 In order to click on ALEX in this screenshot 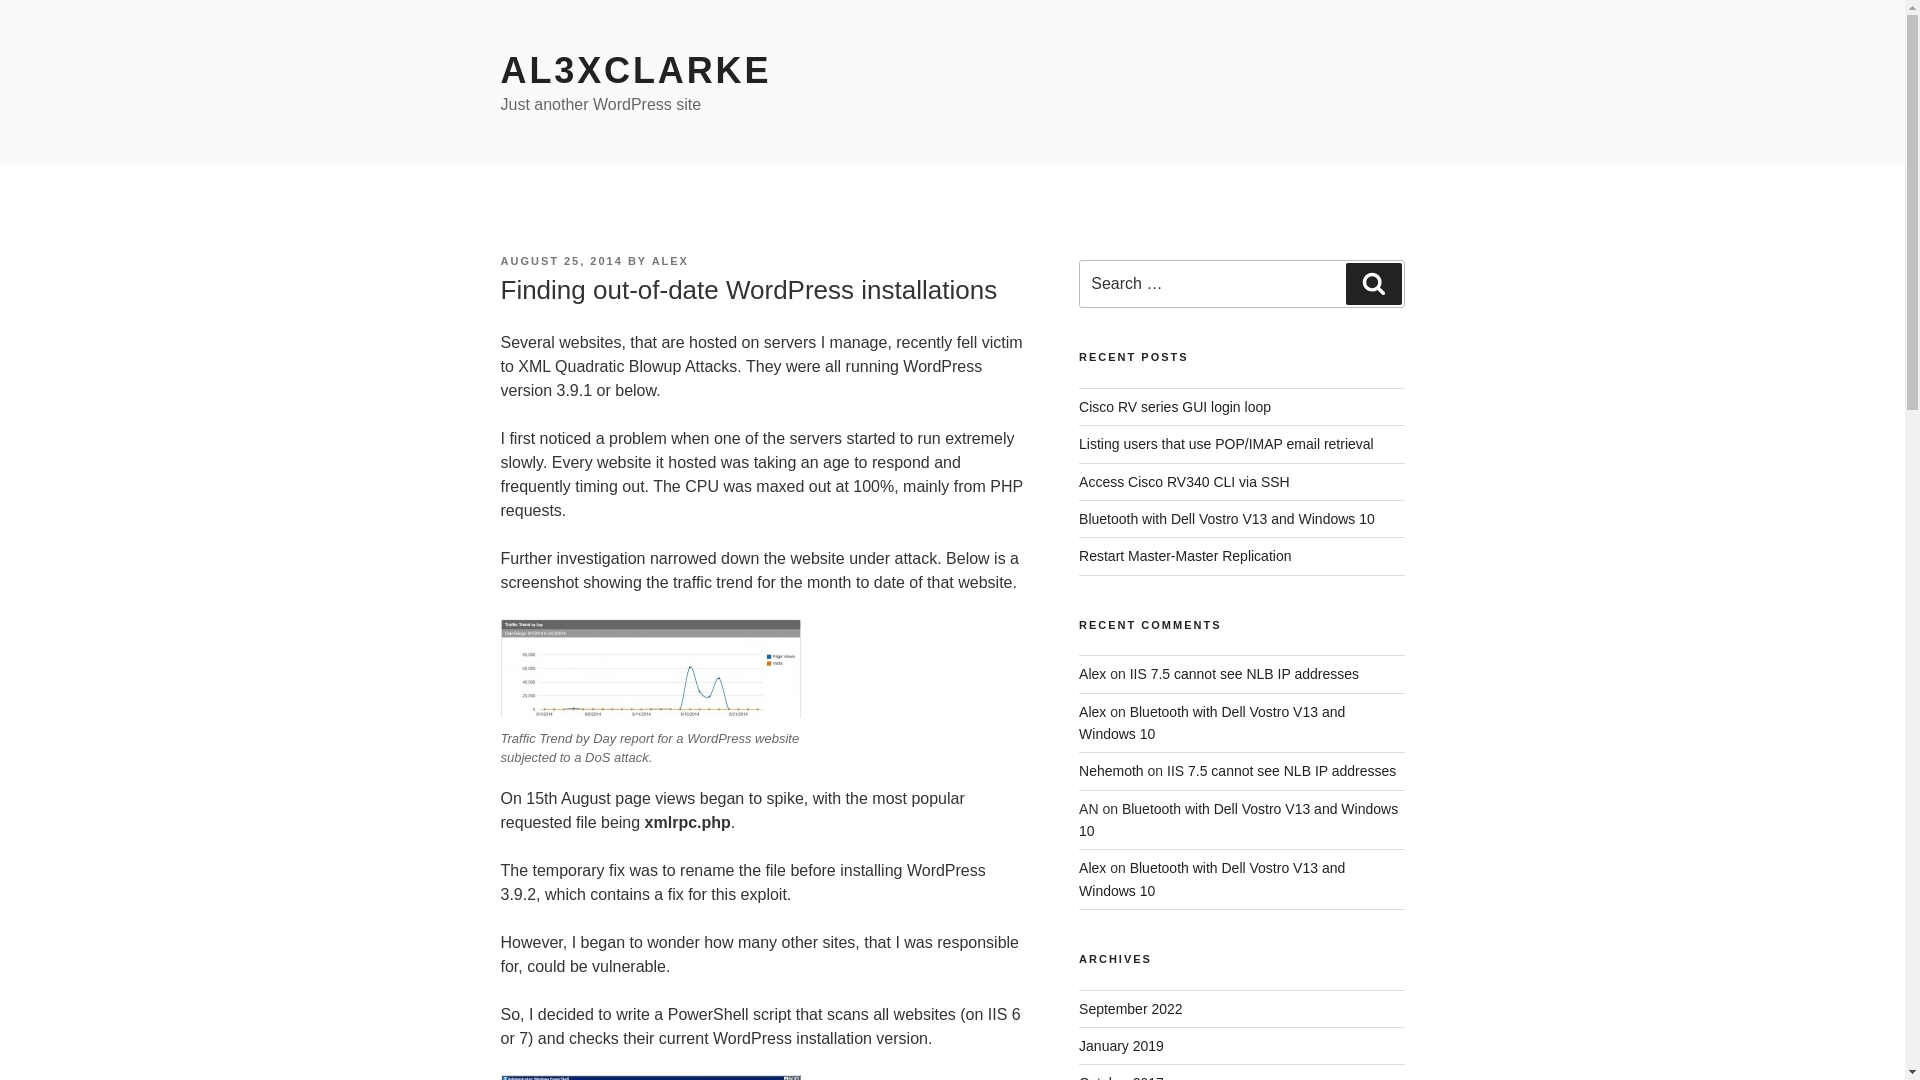, I will do `click(670, 260)`.